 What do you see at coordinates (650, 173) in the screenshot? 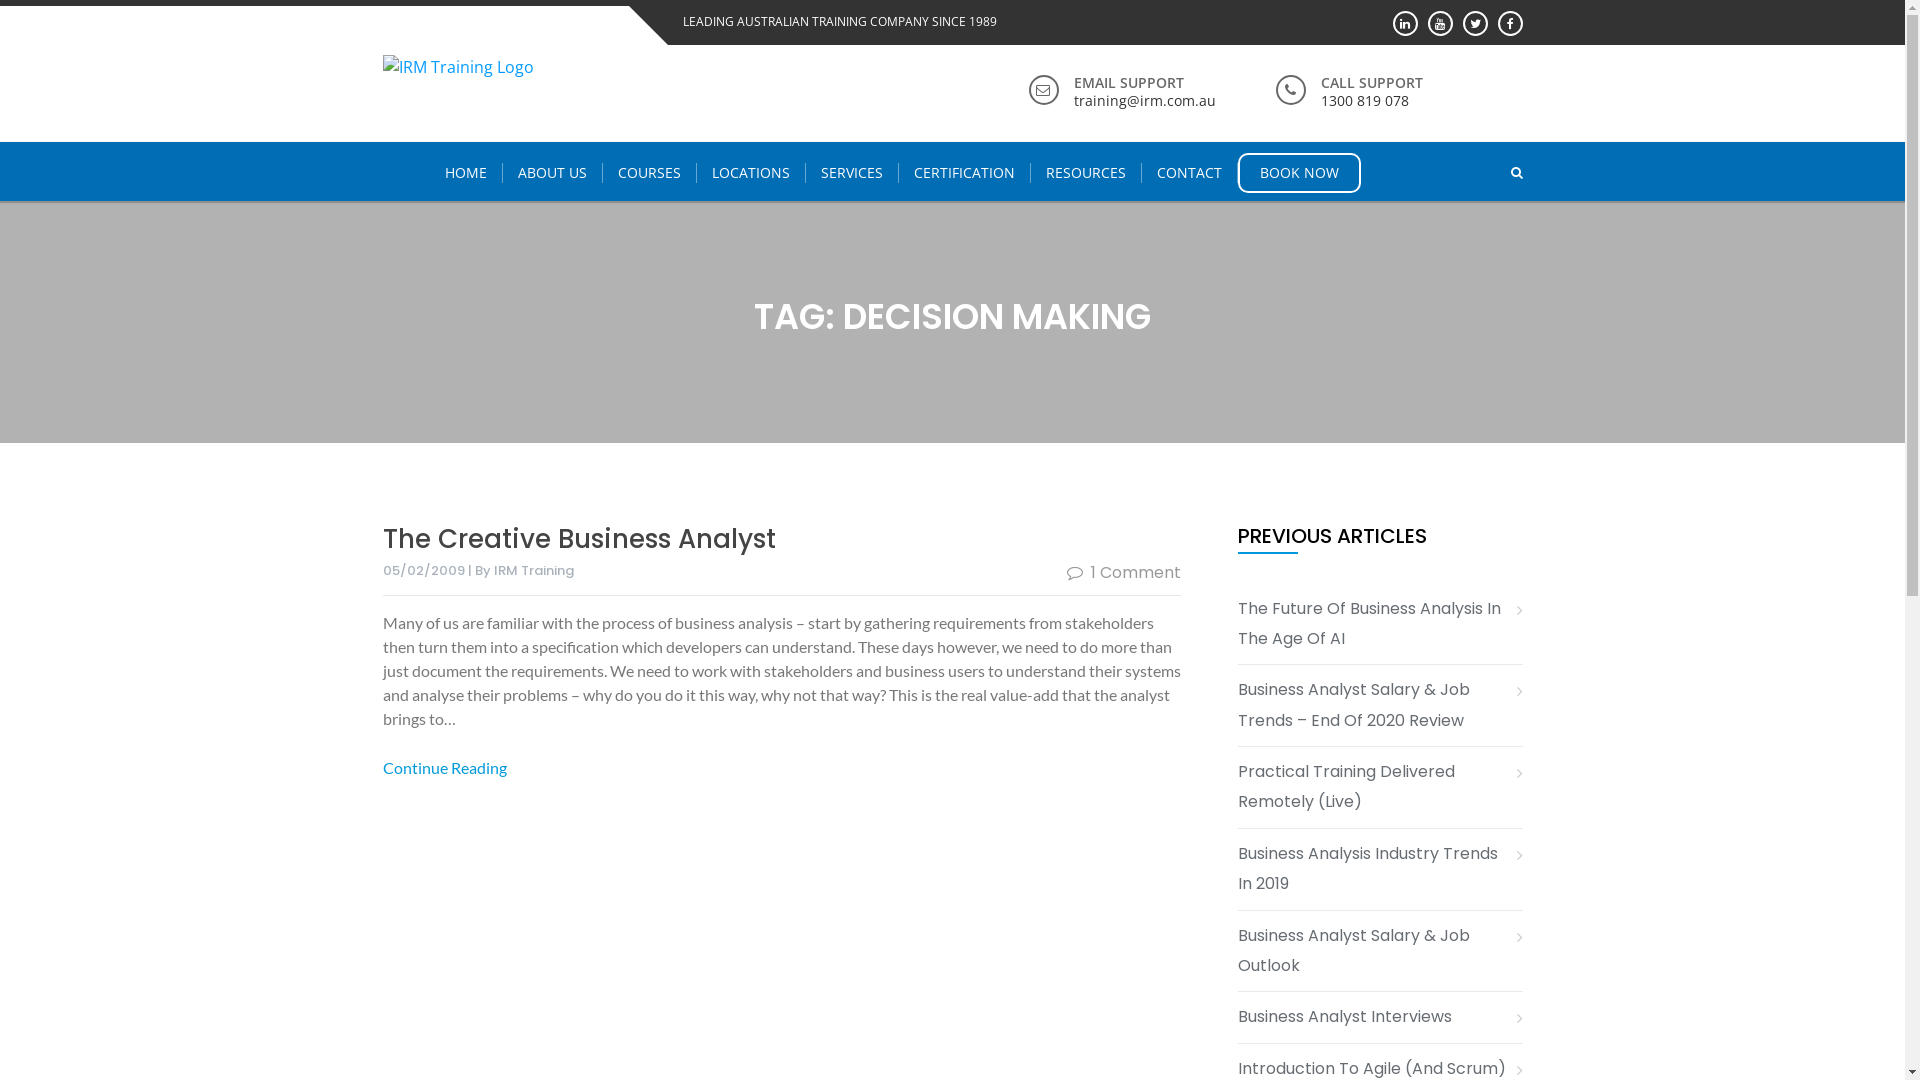
I see `COURSES` at bounding box center [650, 173].